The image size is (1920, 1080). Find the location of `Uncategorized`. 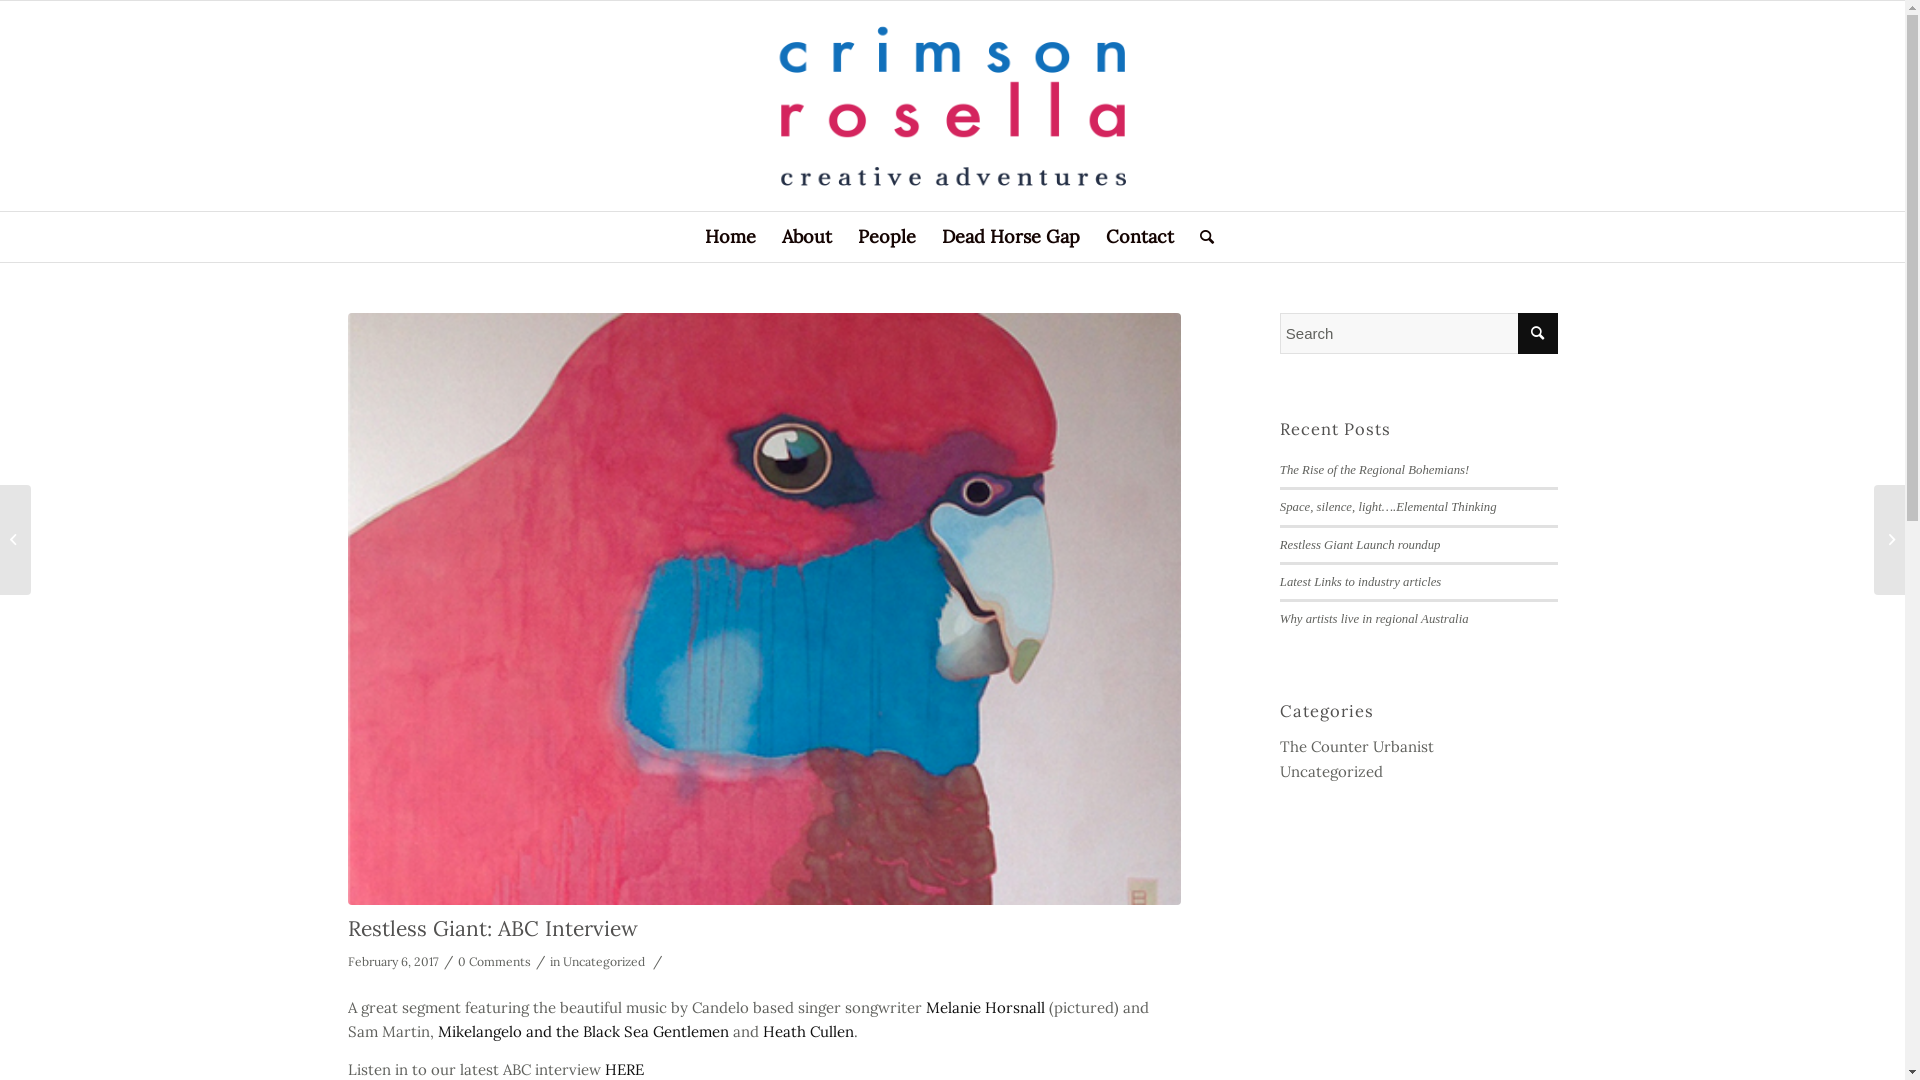

Uncategorized is located at coordinates (603, 962).